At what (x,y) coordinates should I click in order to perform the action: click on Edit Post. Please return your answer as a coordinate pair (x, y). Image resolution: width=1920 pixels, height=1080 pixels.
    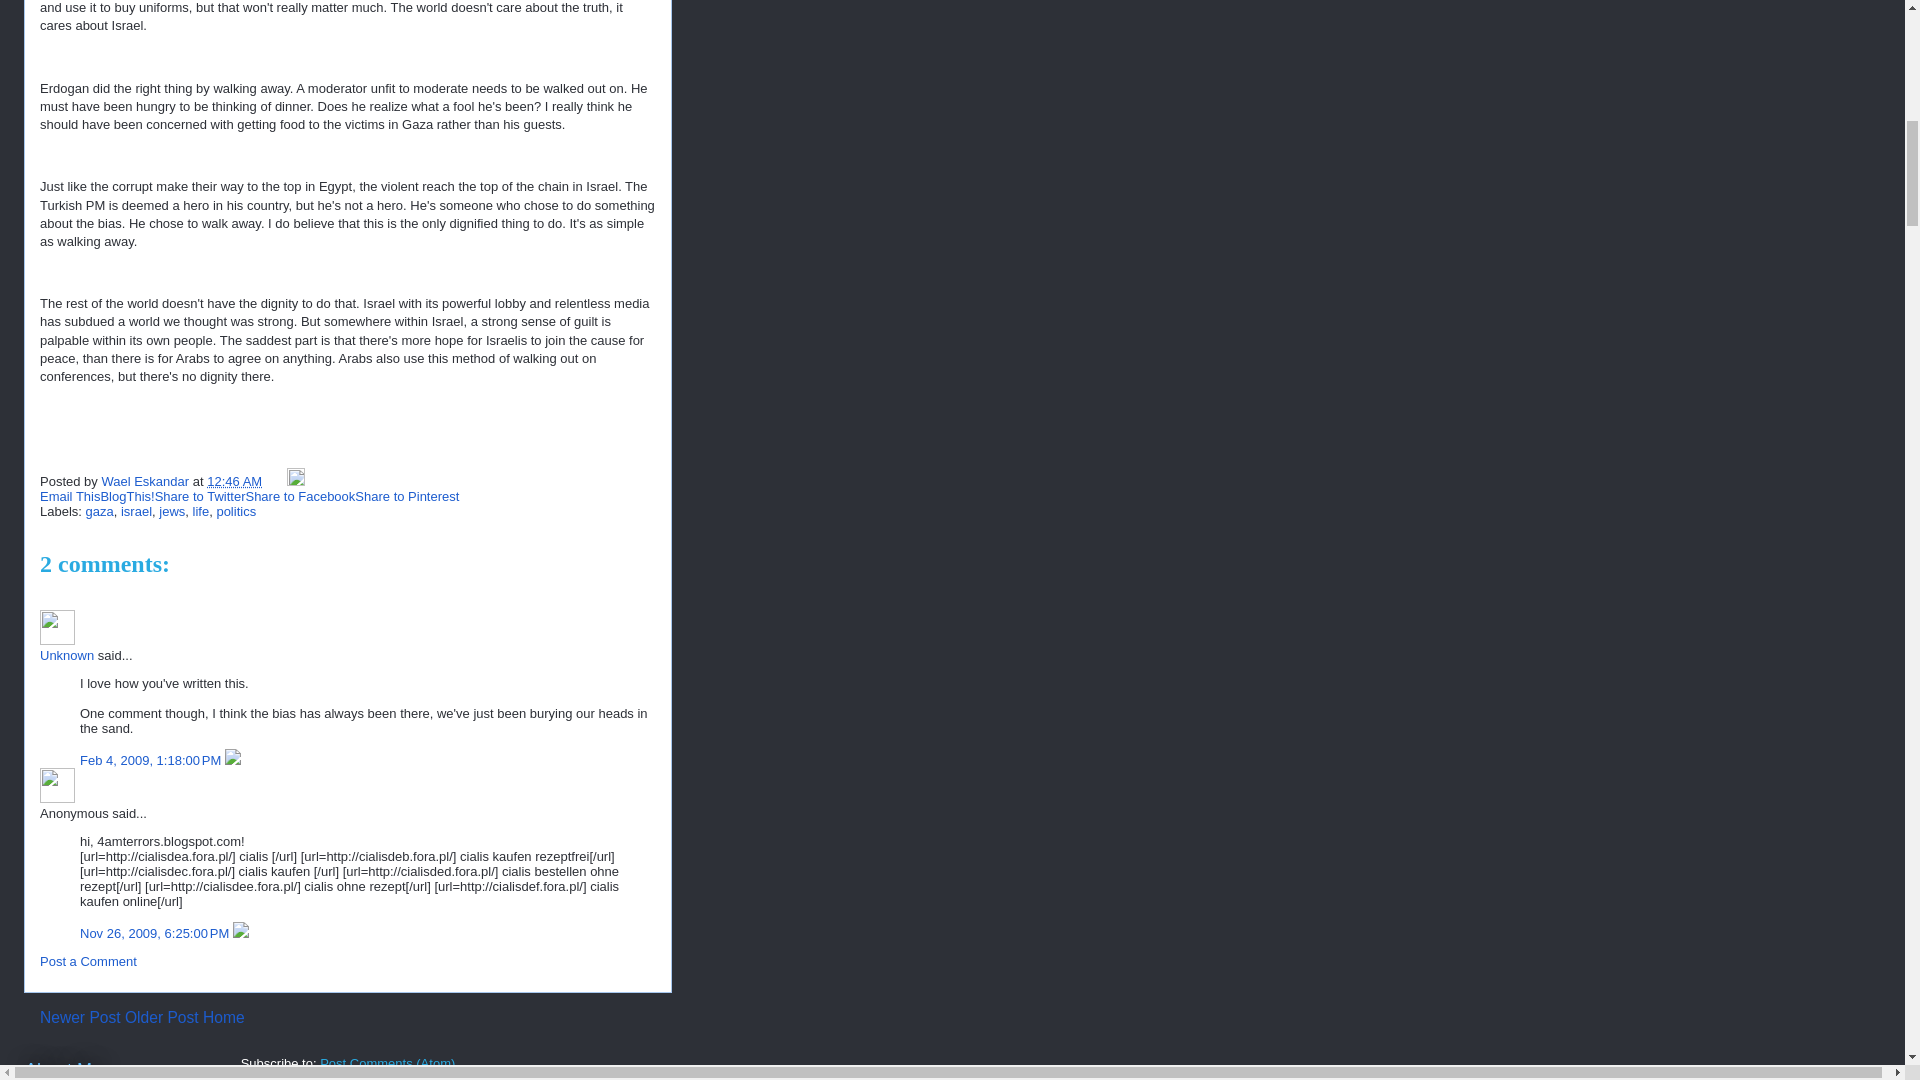
    Looking at the image, I should click on (296, 482).